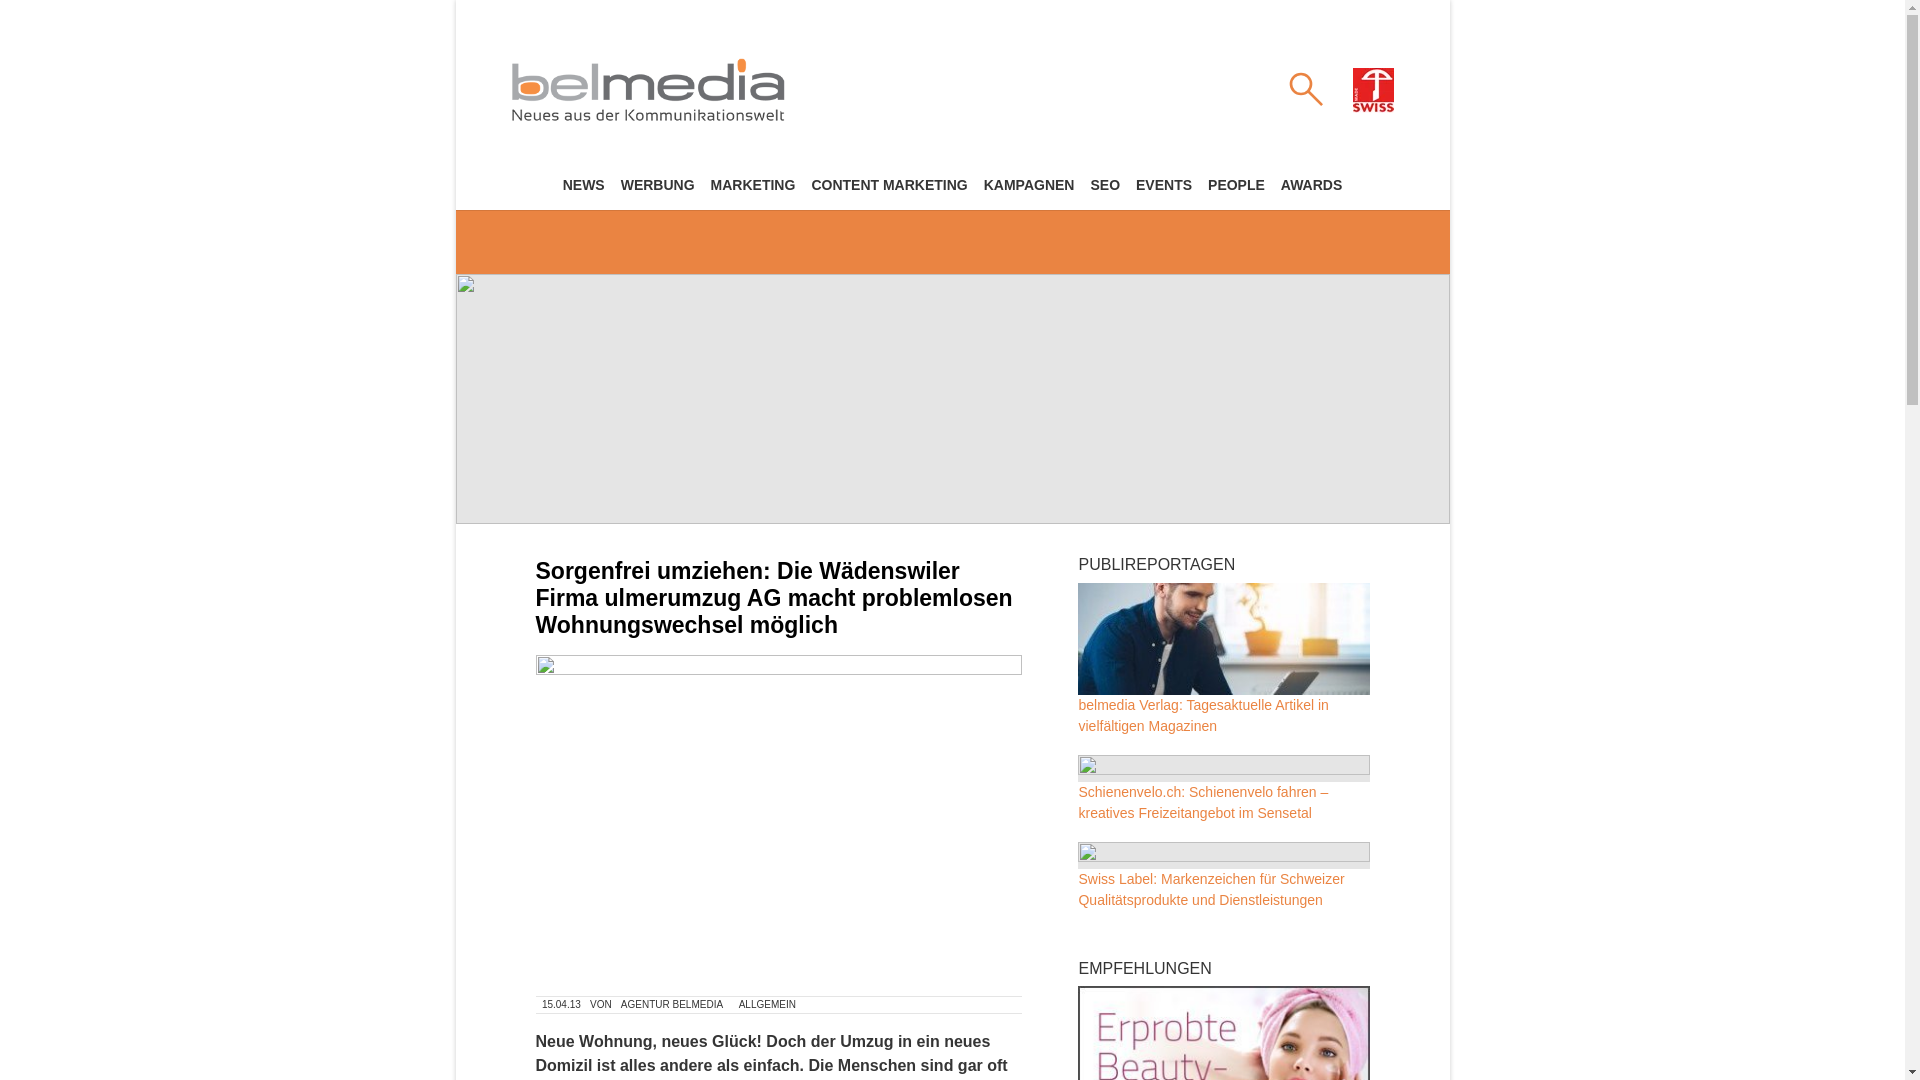 The height and width of the screenshot is (1080, 1920). What do you see at coordinates (1030, 185) in the screenshot?
I see `KAMPAGNEN` at bounding box center [1030, 185].